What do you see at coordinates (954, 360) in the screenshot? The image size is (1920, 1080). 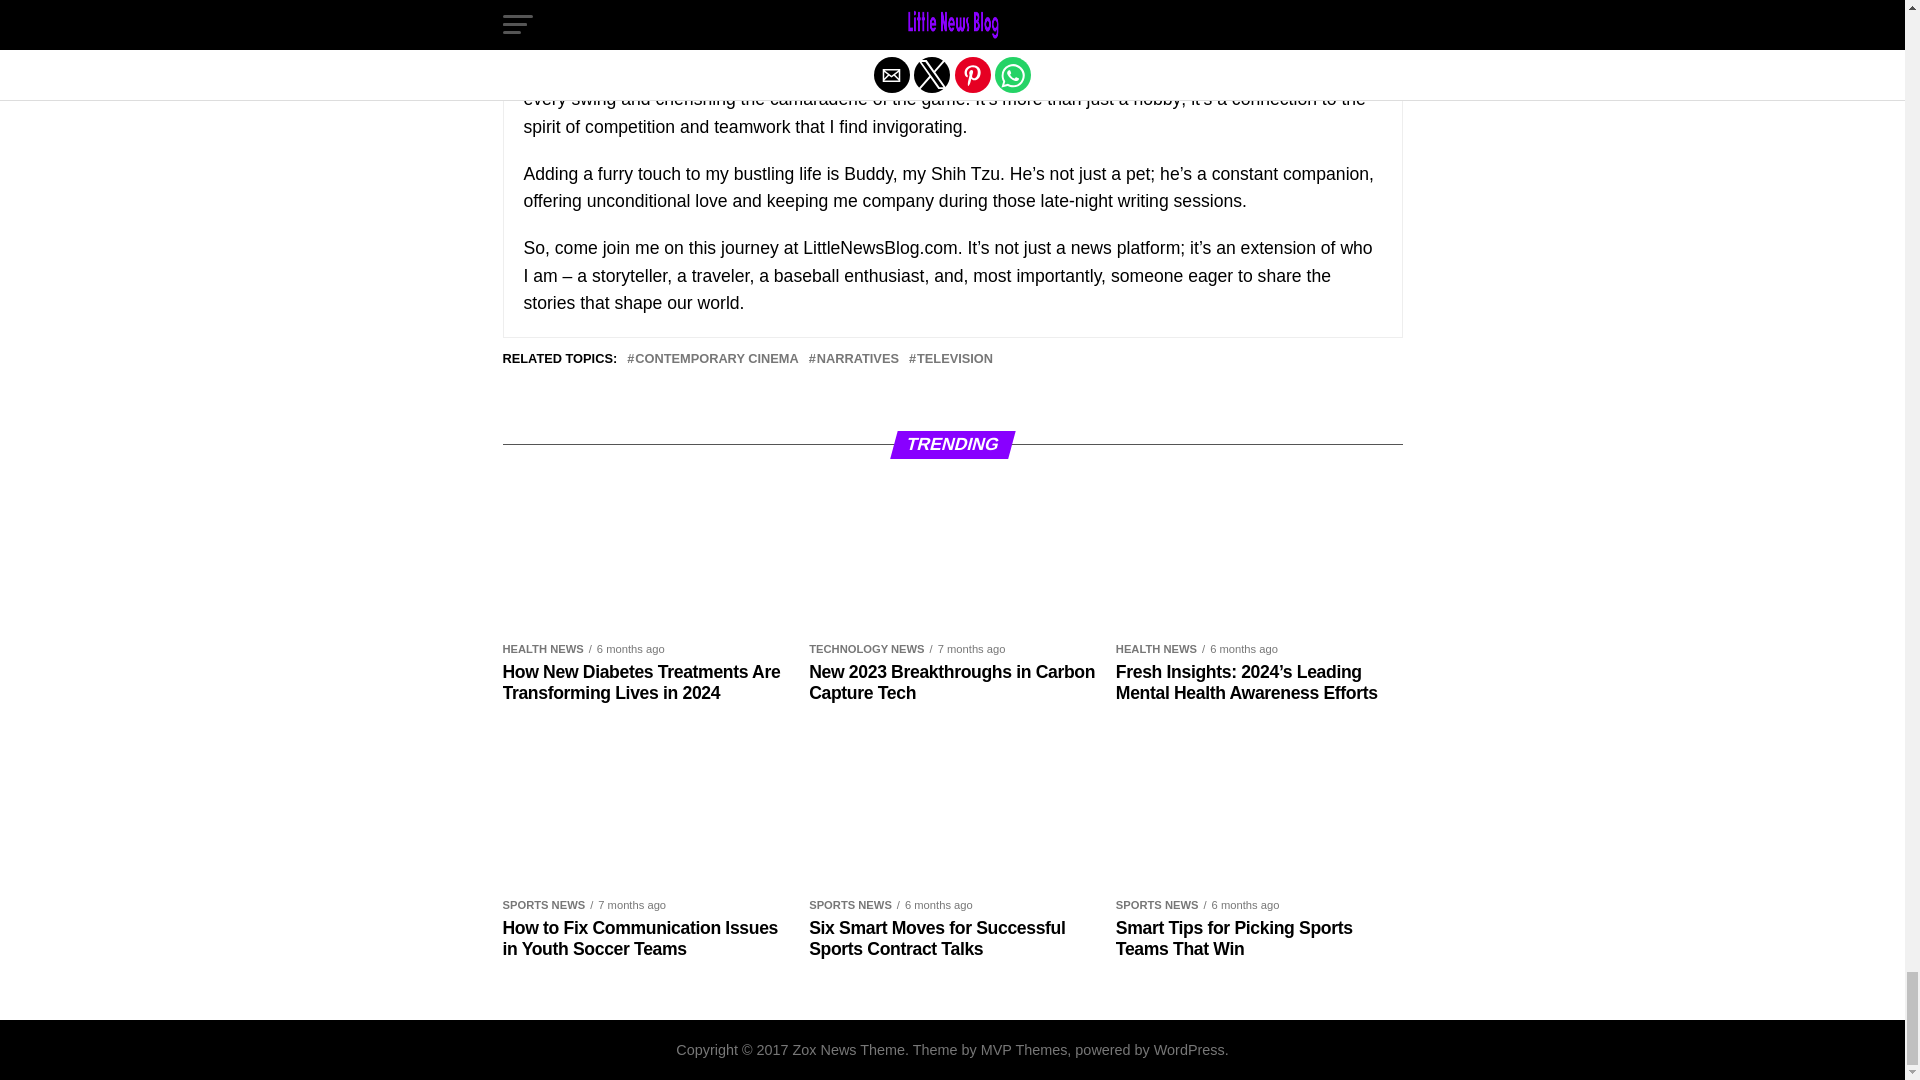 I see `TELEVISION` at bounding box center [954, 360].